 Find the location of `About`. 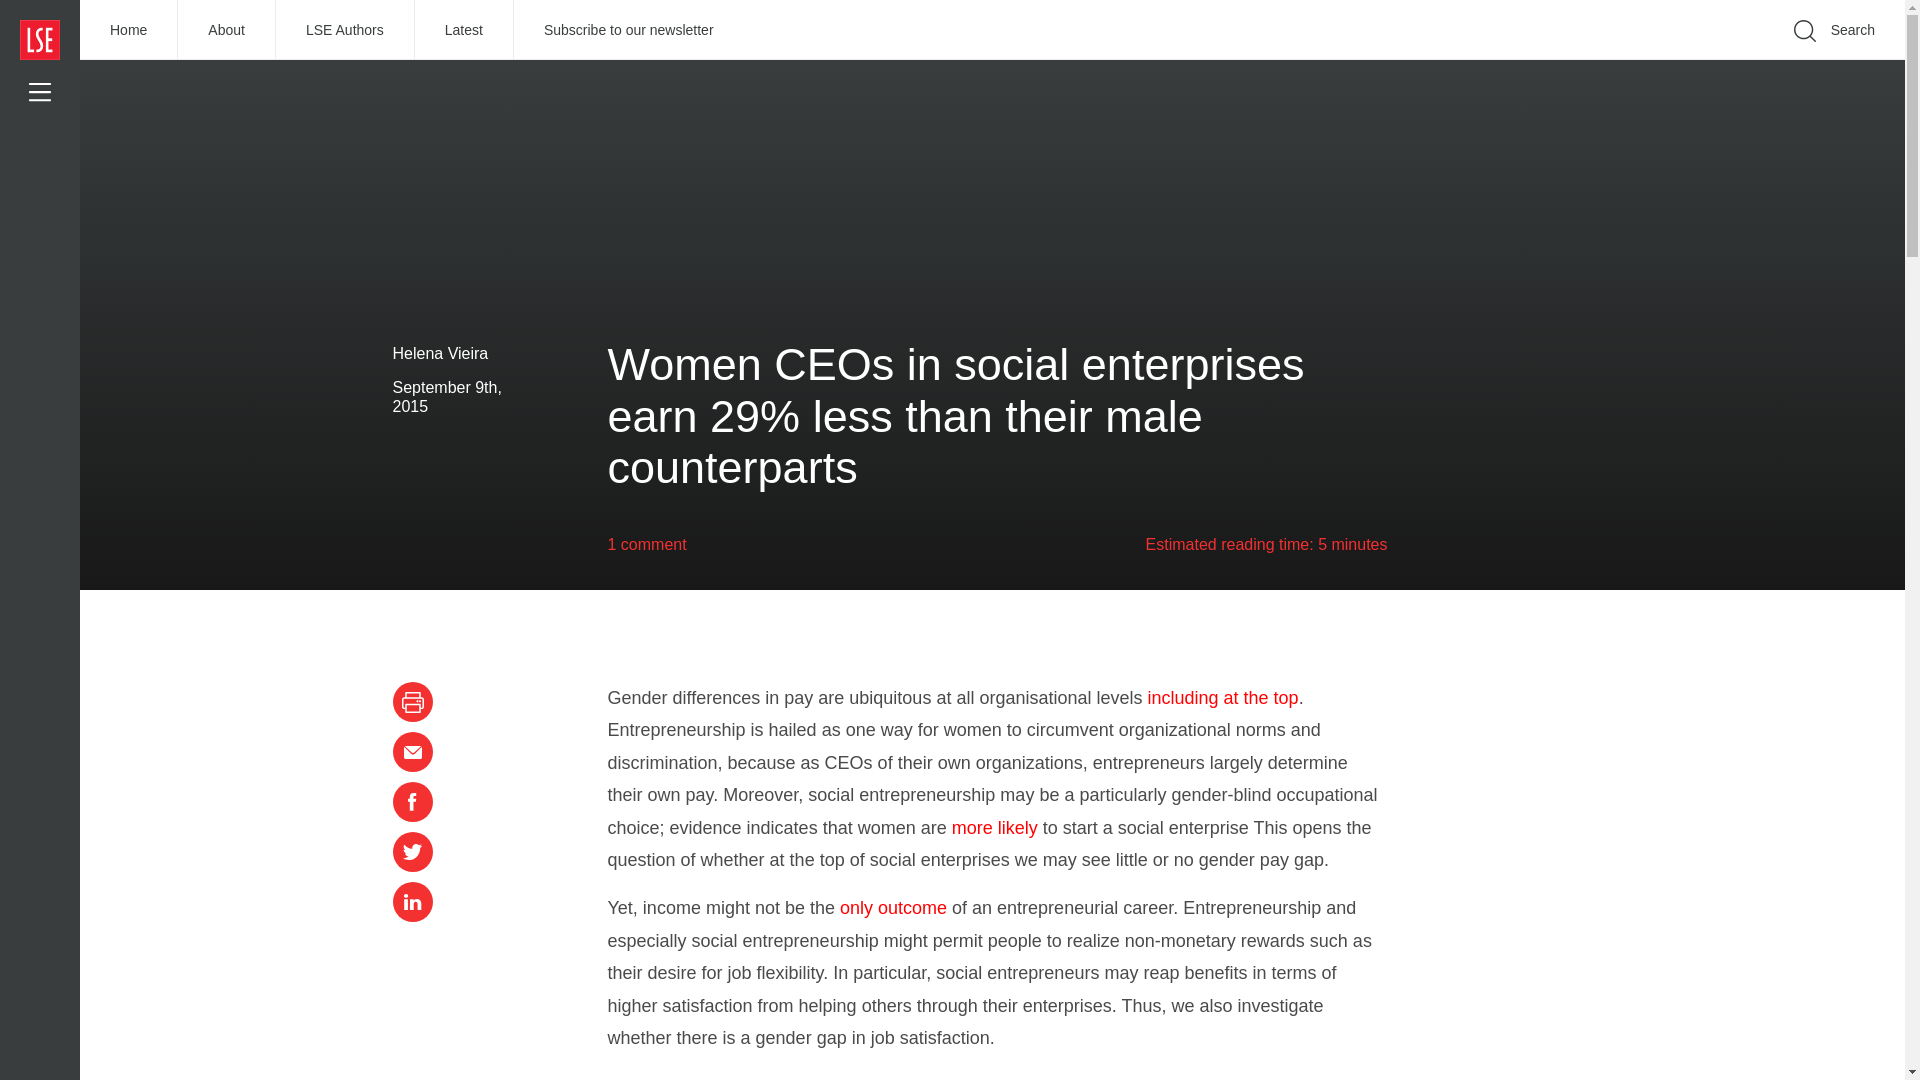

About is located at coordinates (227, 30).